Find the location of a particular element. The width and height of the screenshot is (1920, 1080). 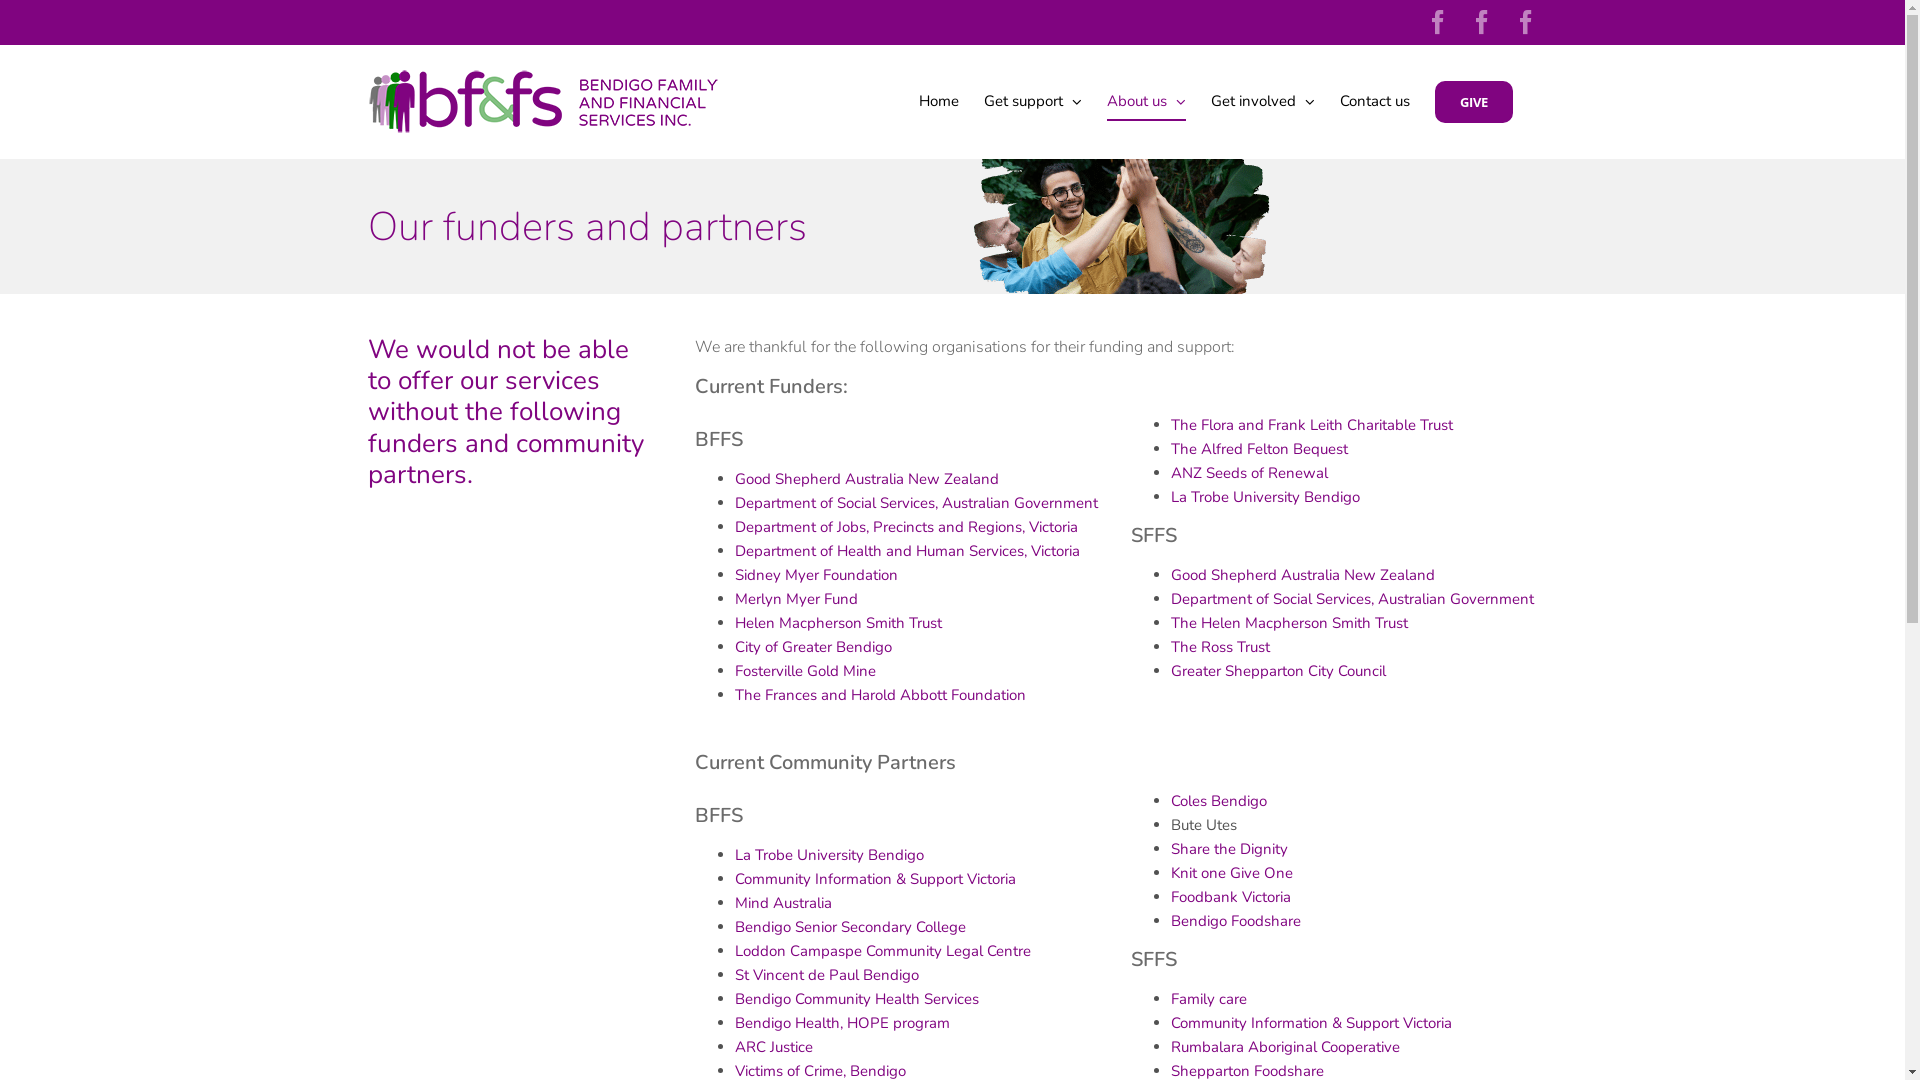

Fosterville Gold Mine is located at coordinates (806, 671).